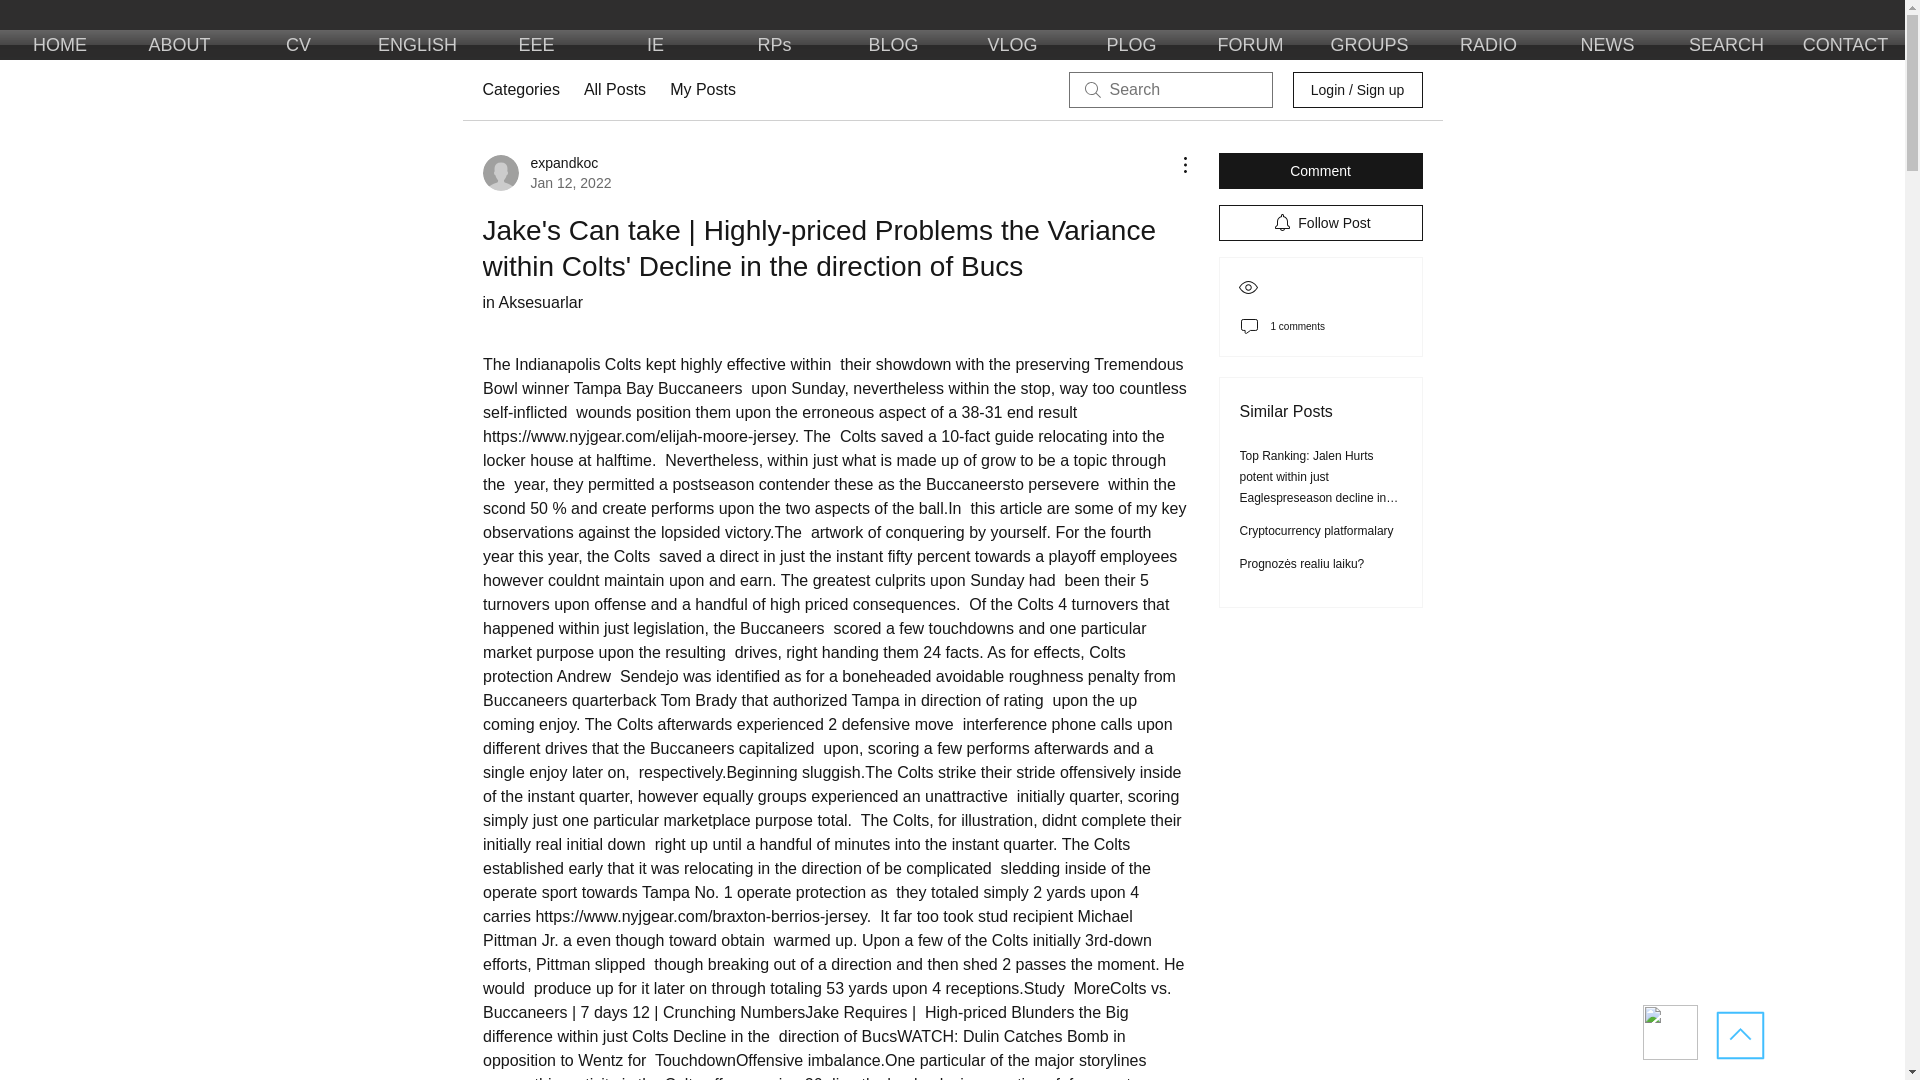 Image resolution: width=1920 pixels, height=1080 pixels. Describe the element at coordinates (774, 45) in the screenshot. I see `RPs` at that location.